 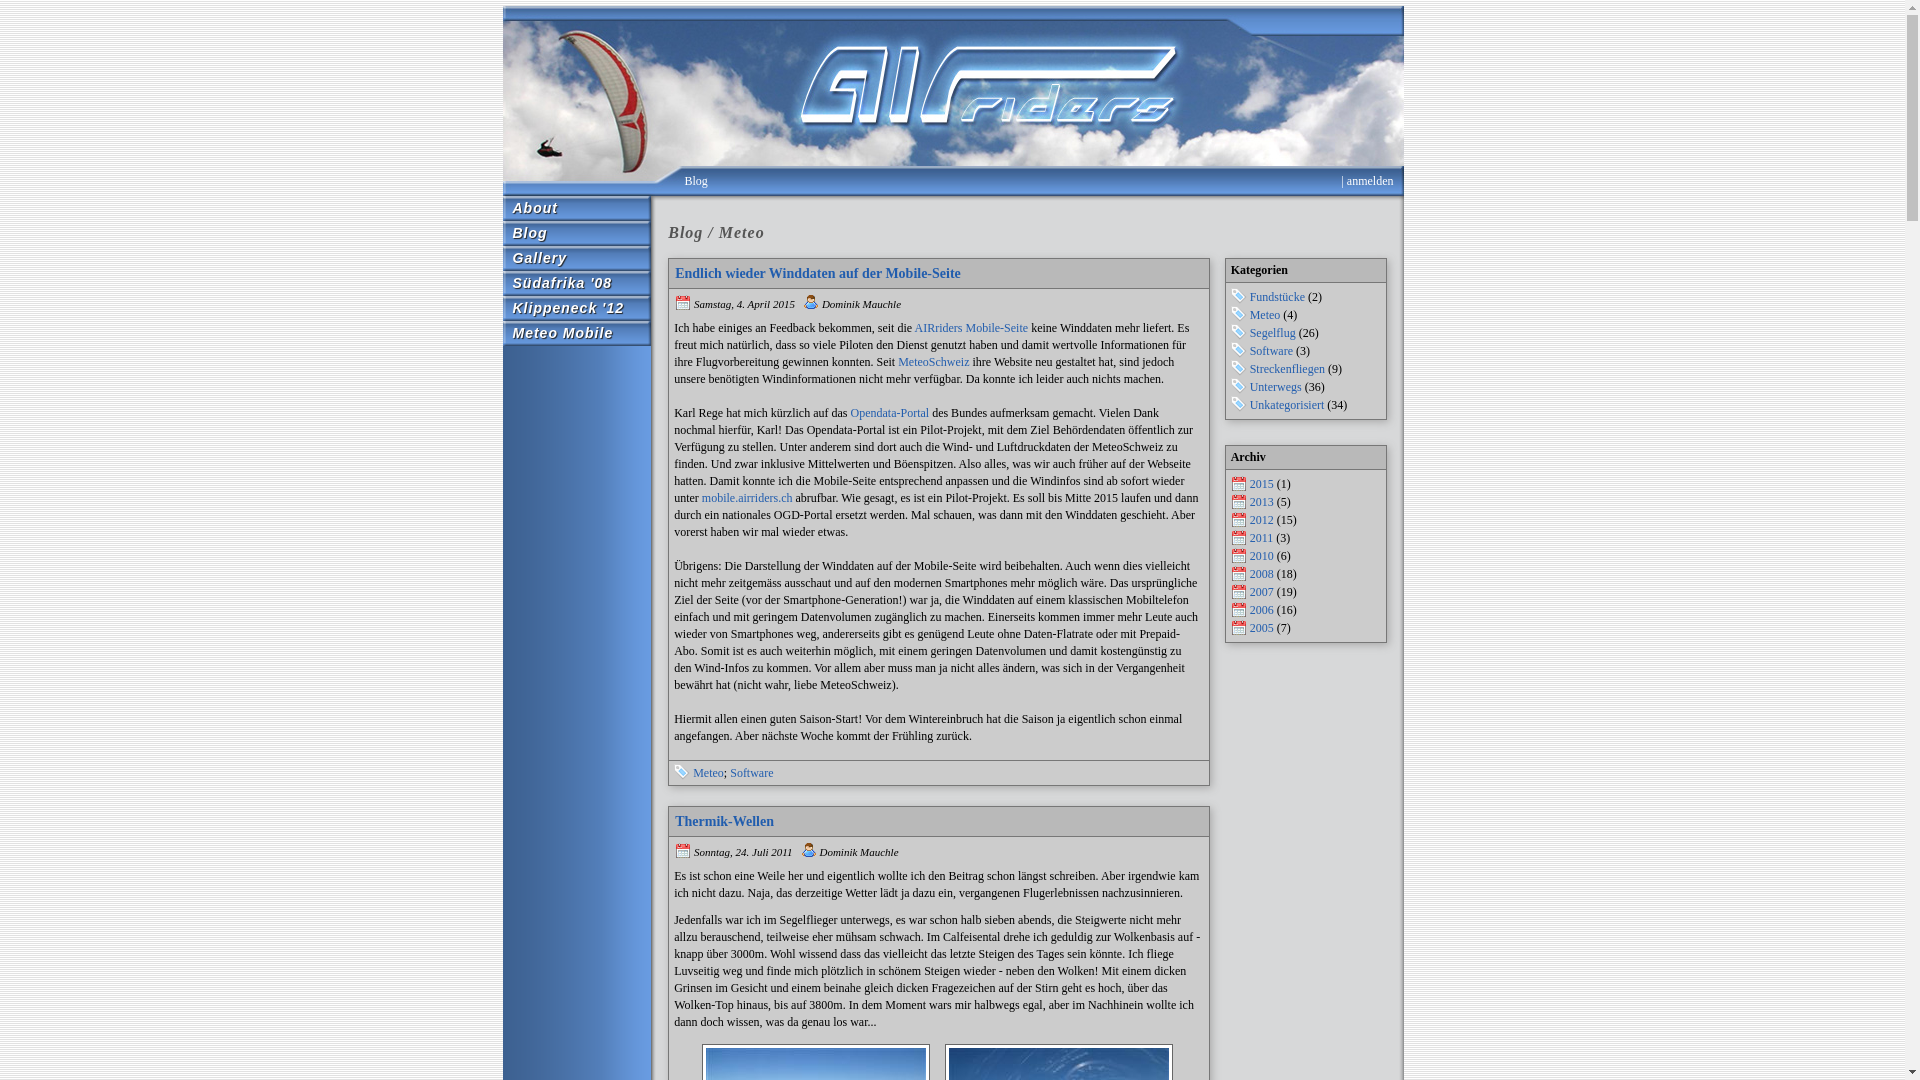 I want to click on 2011, so click(x=1262, y=538).